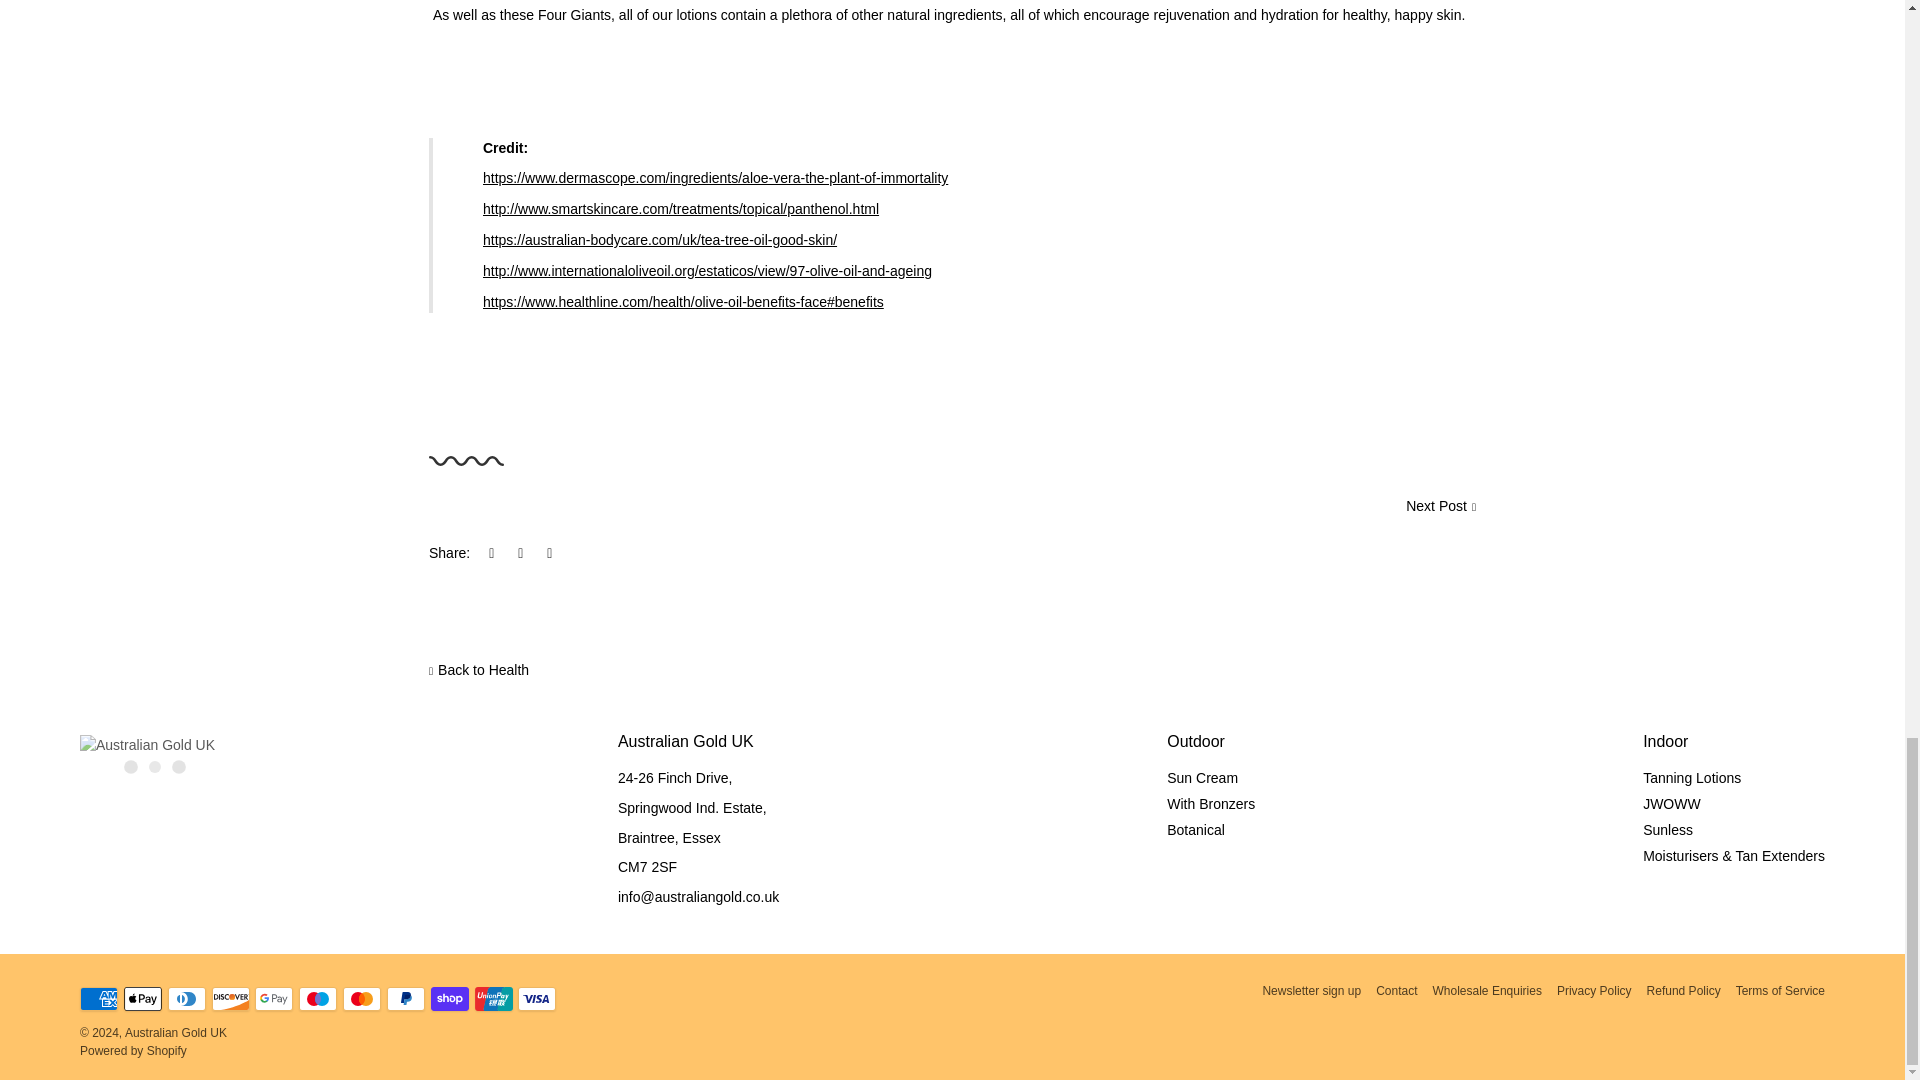  What do you see at coordinates (230, 998) in the screenshot?
I see `Discover` at bounding box center [230, 998].